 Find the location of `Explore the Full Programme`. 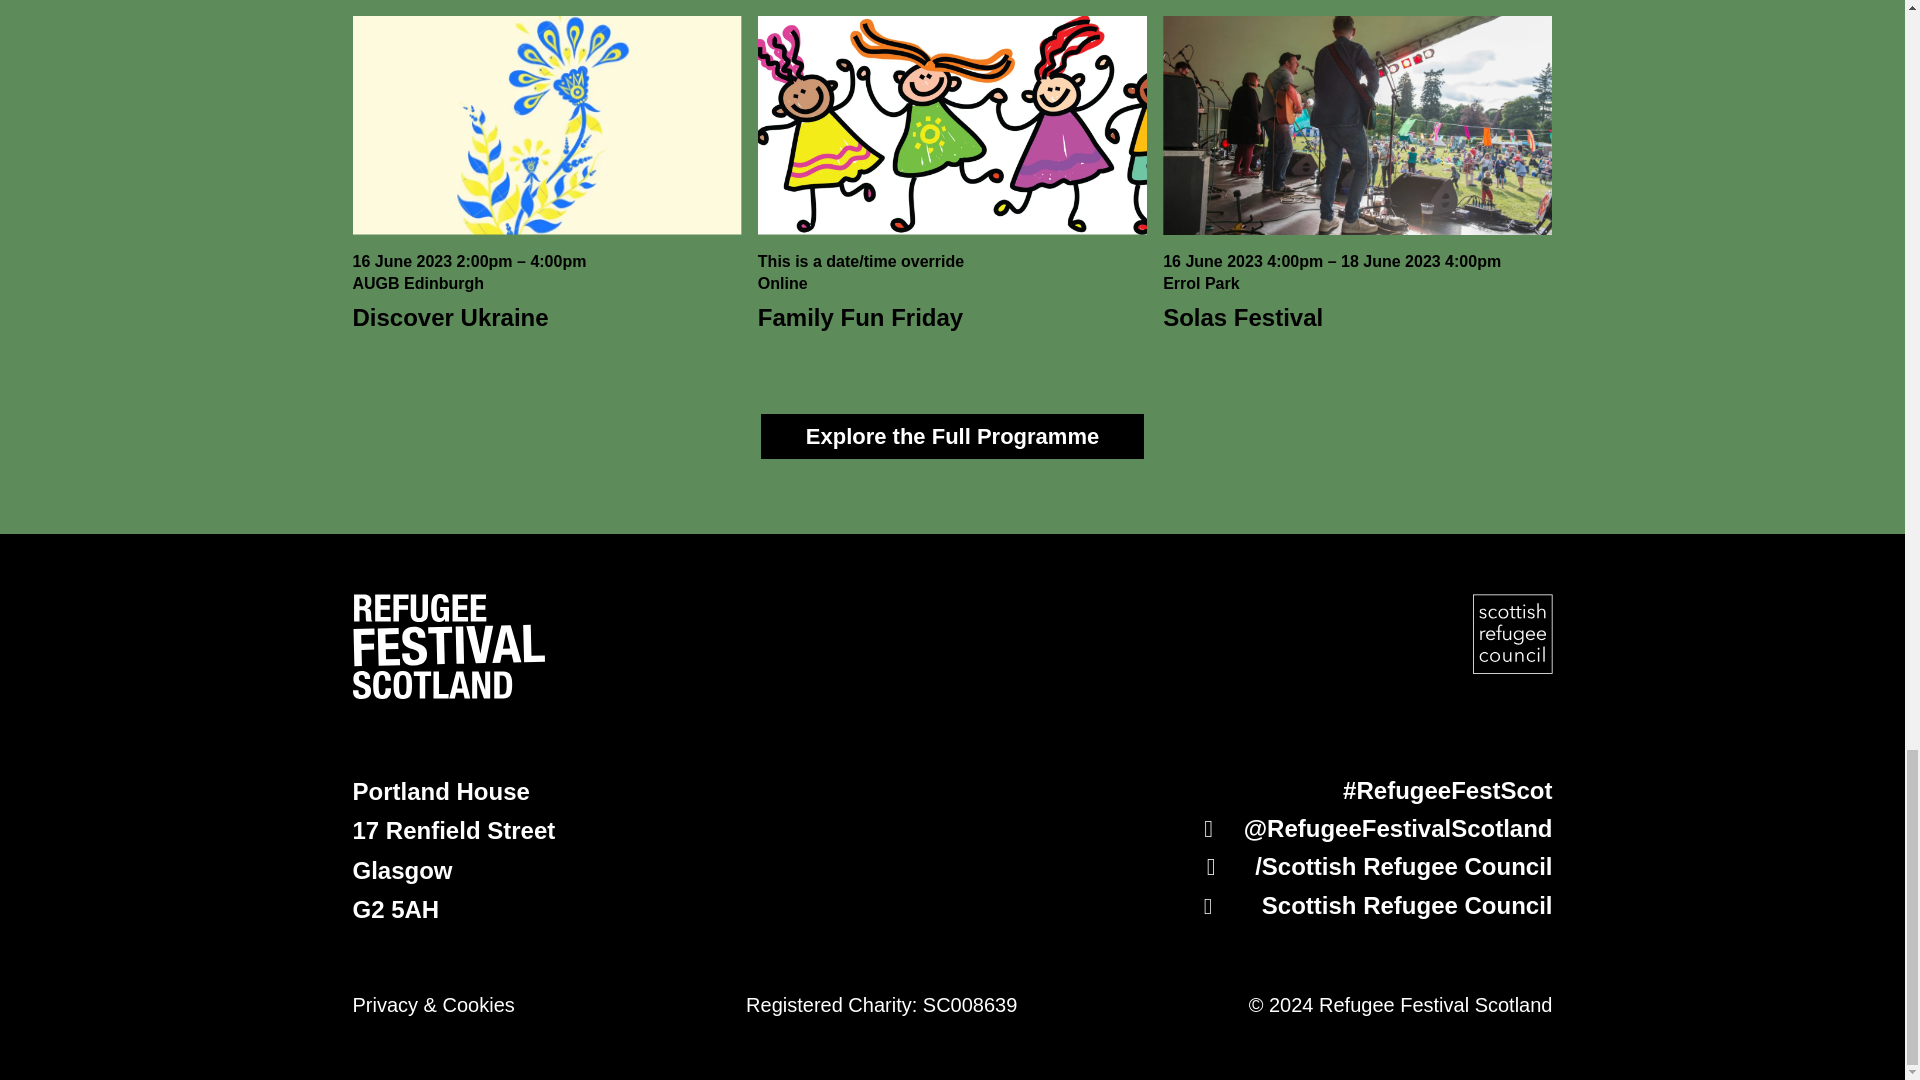

Explore the Full Programme is located at coordinates (952, 436).